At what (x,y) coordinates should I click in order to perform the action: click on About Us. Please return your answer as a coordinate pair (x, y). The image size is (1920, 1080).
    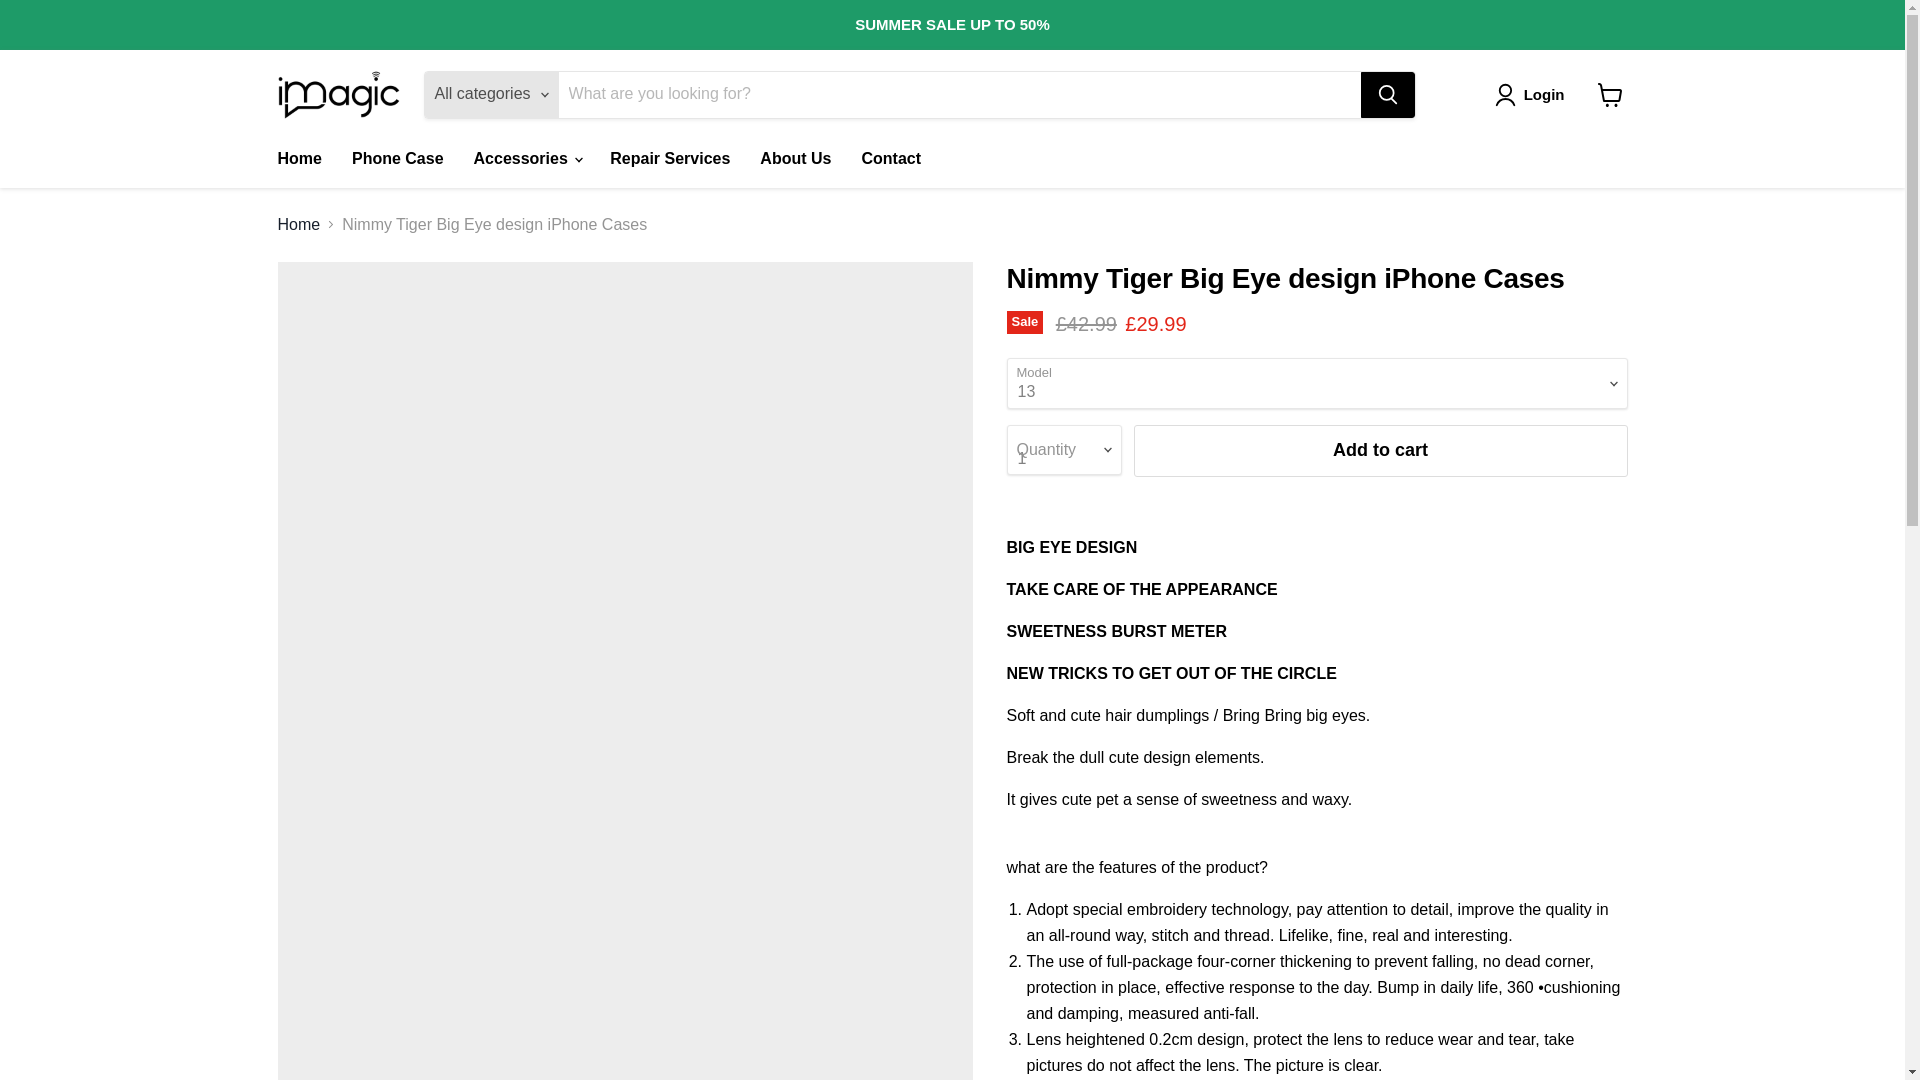
    Looking at the image, I should click on (795, 159).